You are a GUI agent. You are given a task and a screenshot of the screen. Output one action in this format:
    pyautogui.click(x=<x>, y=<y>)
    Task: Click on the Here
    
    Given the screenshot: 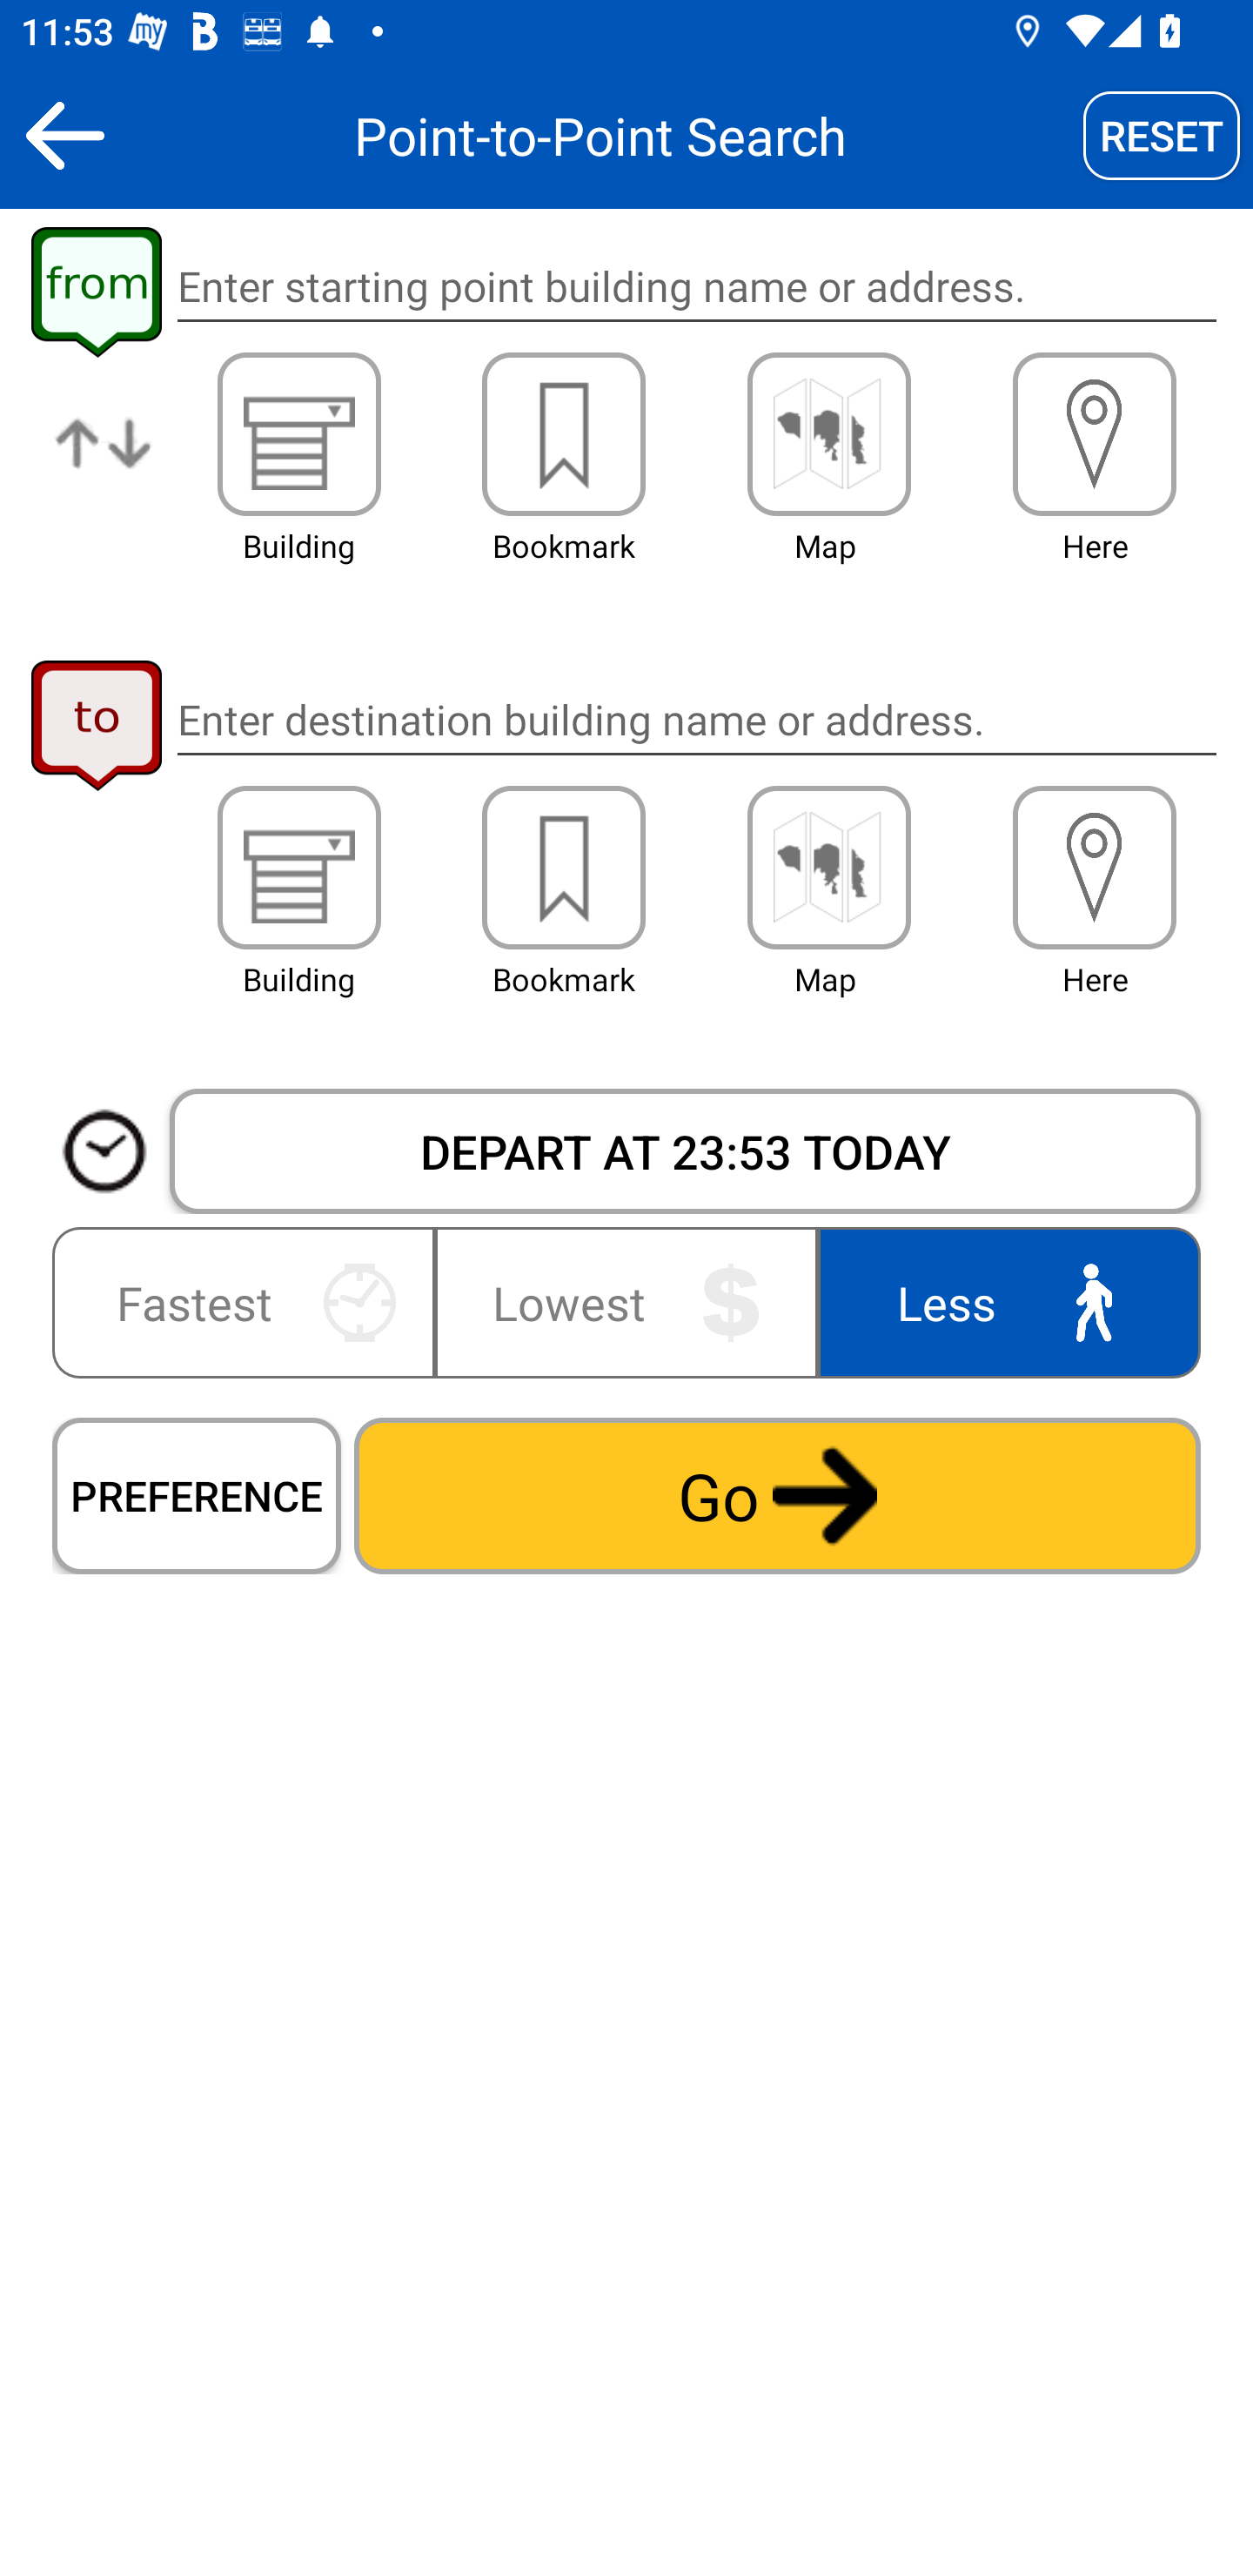 What is the action you would take?
    pyautogui.click(x=1095, y=868)
    